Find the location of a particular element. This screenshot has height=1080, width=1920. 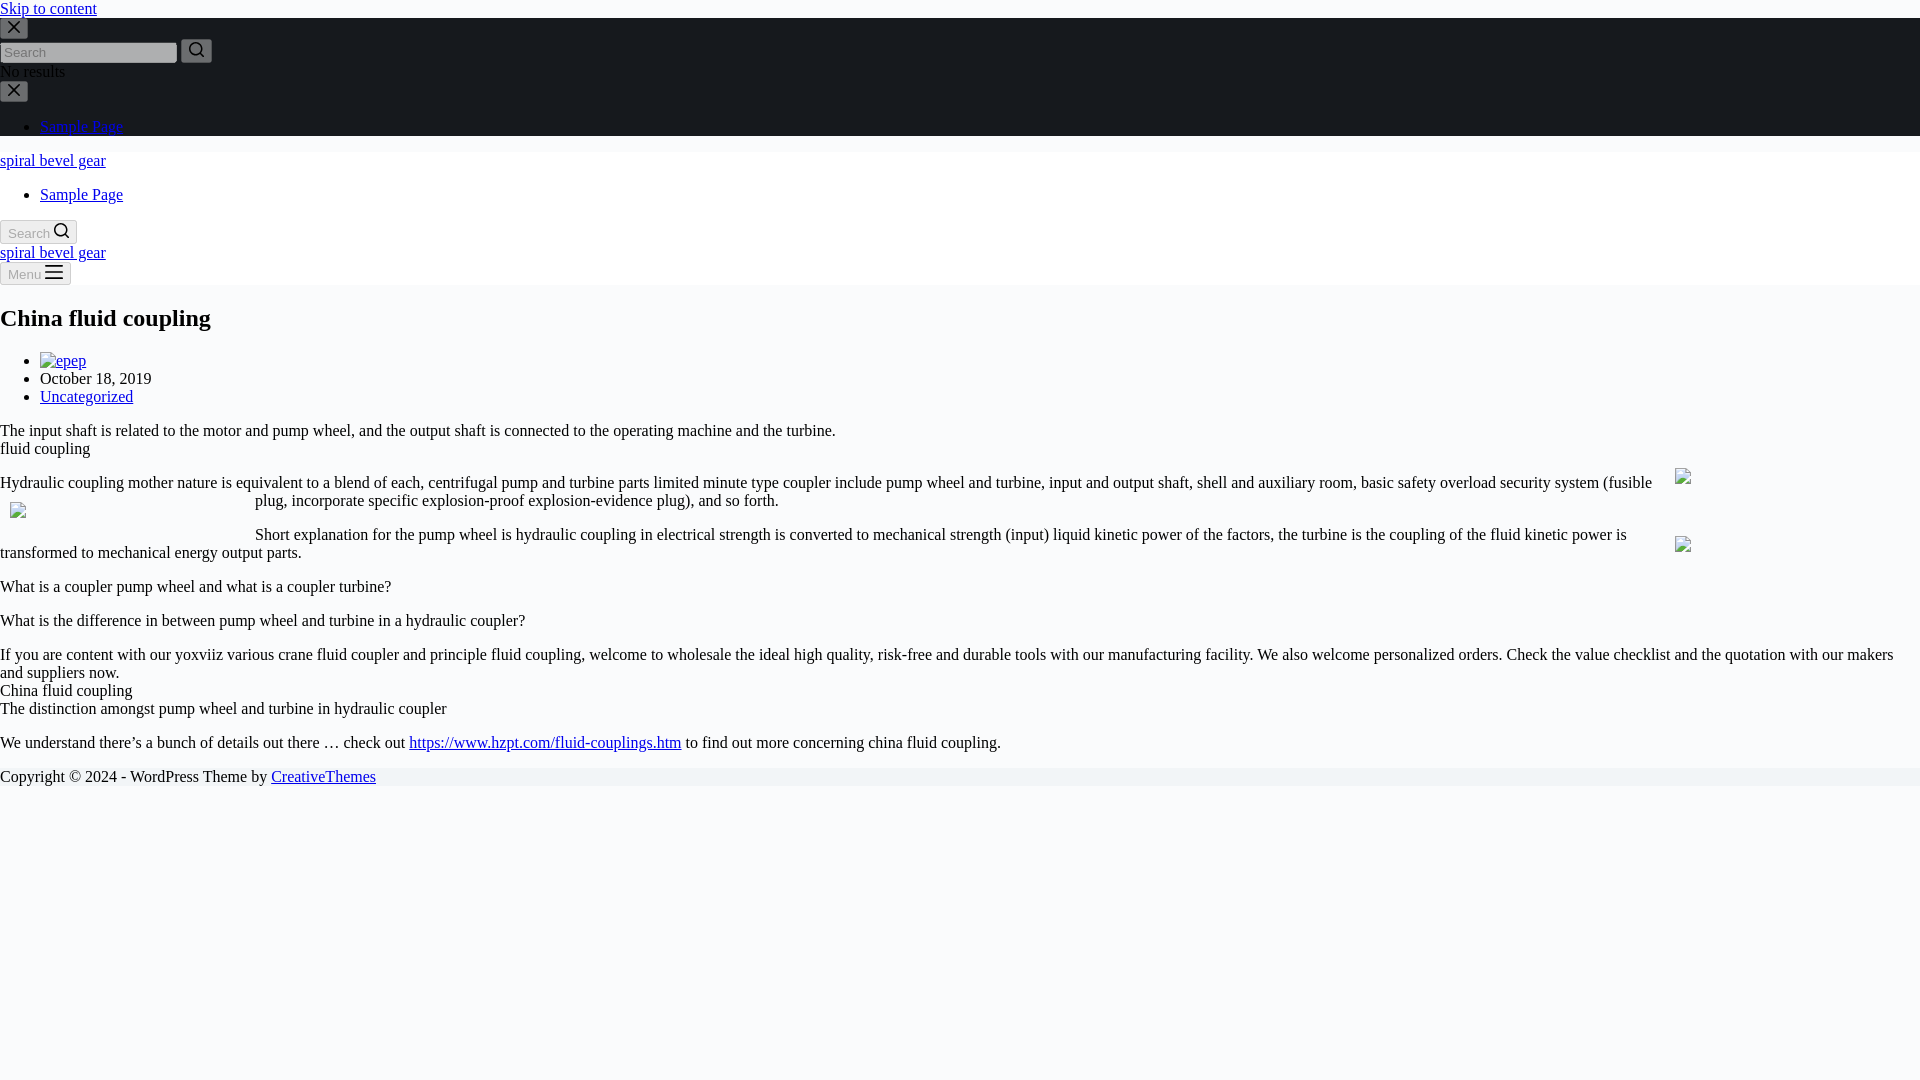

spiral bevel gear is located at coordinates (52, 252).